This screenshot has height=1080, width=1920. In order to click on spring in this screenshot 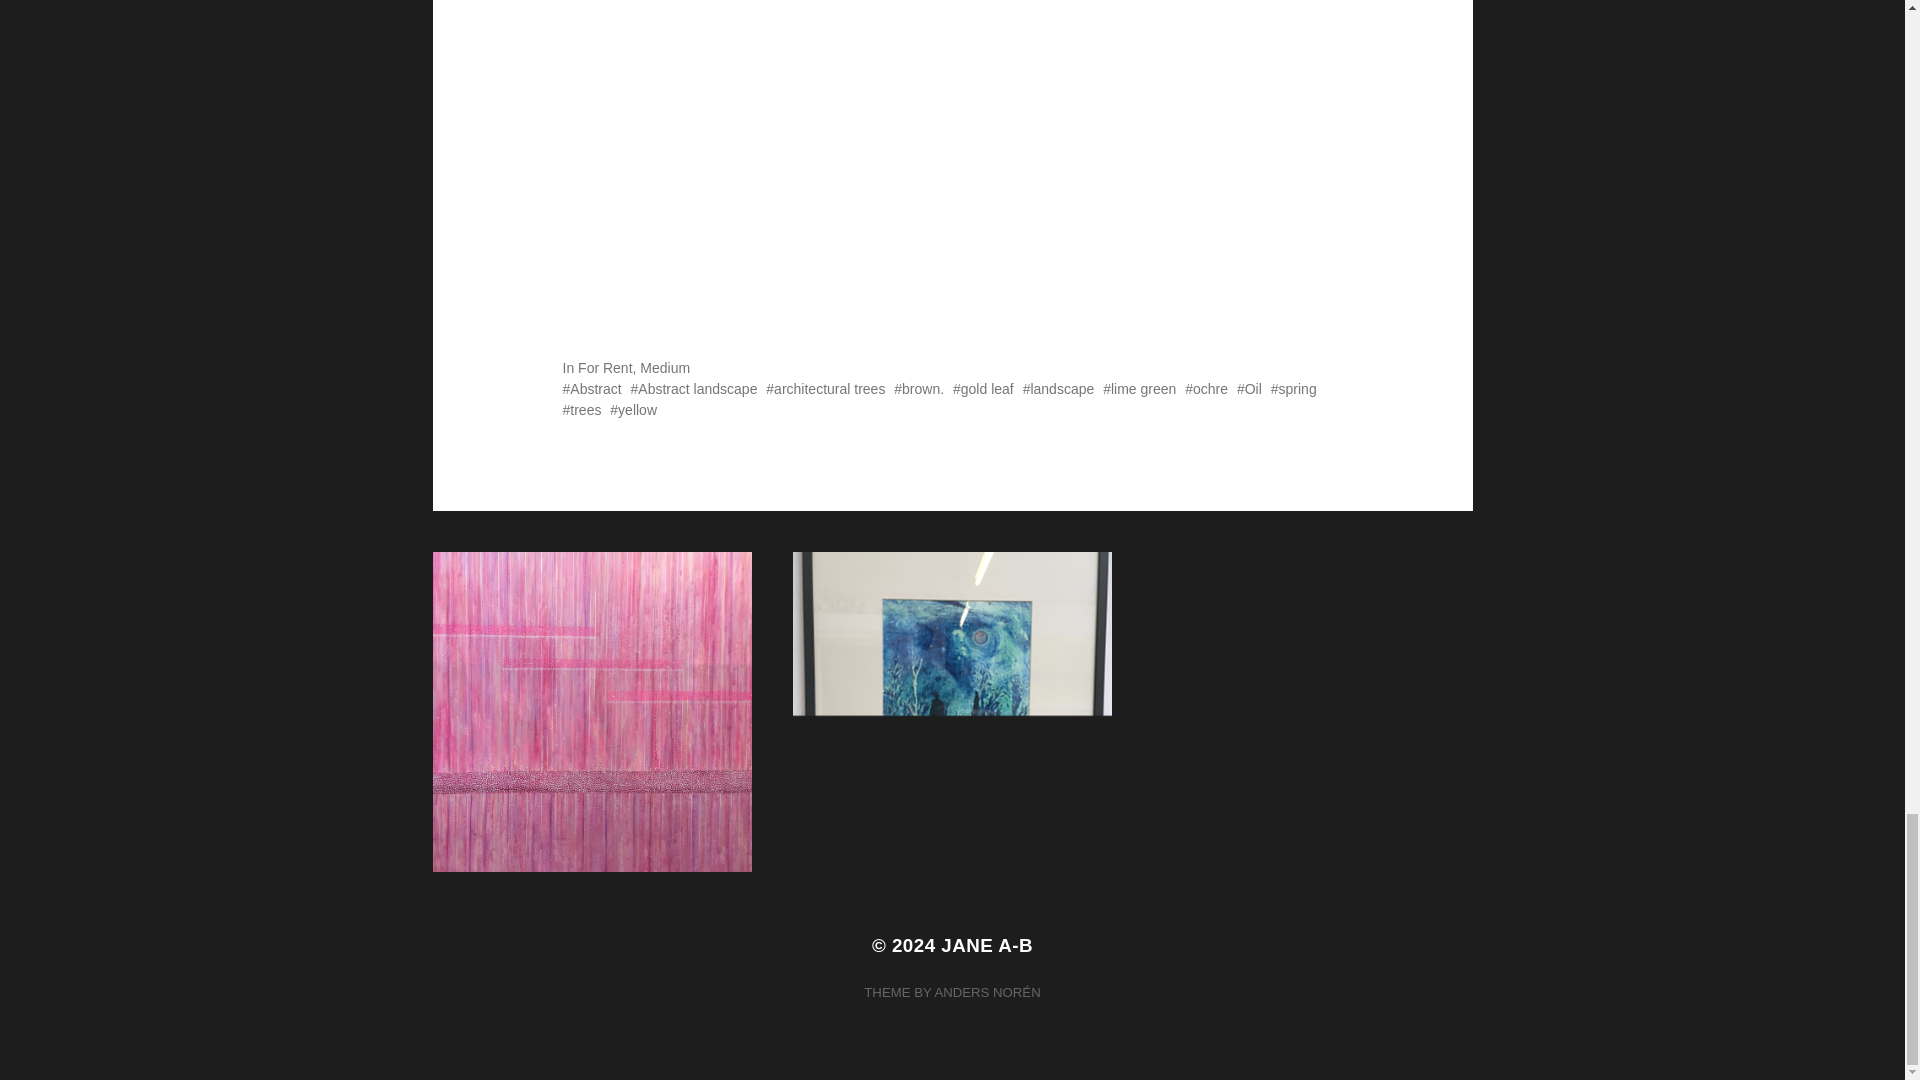, I will do `click(1294, 389)`.